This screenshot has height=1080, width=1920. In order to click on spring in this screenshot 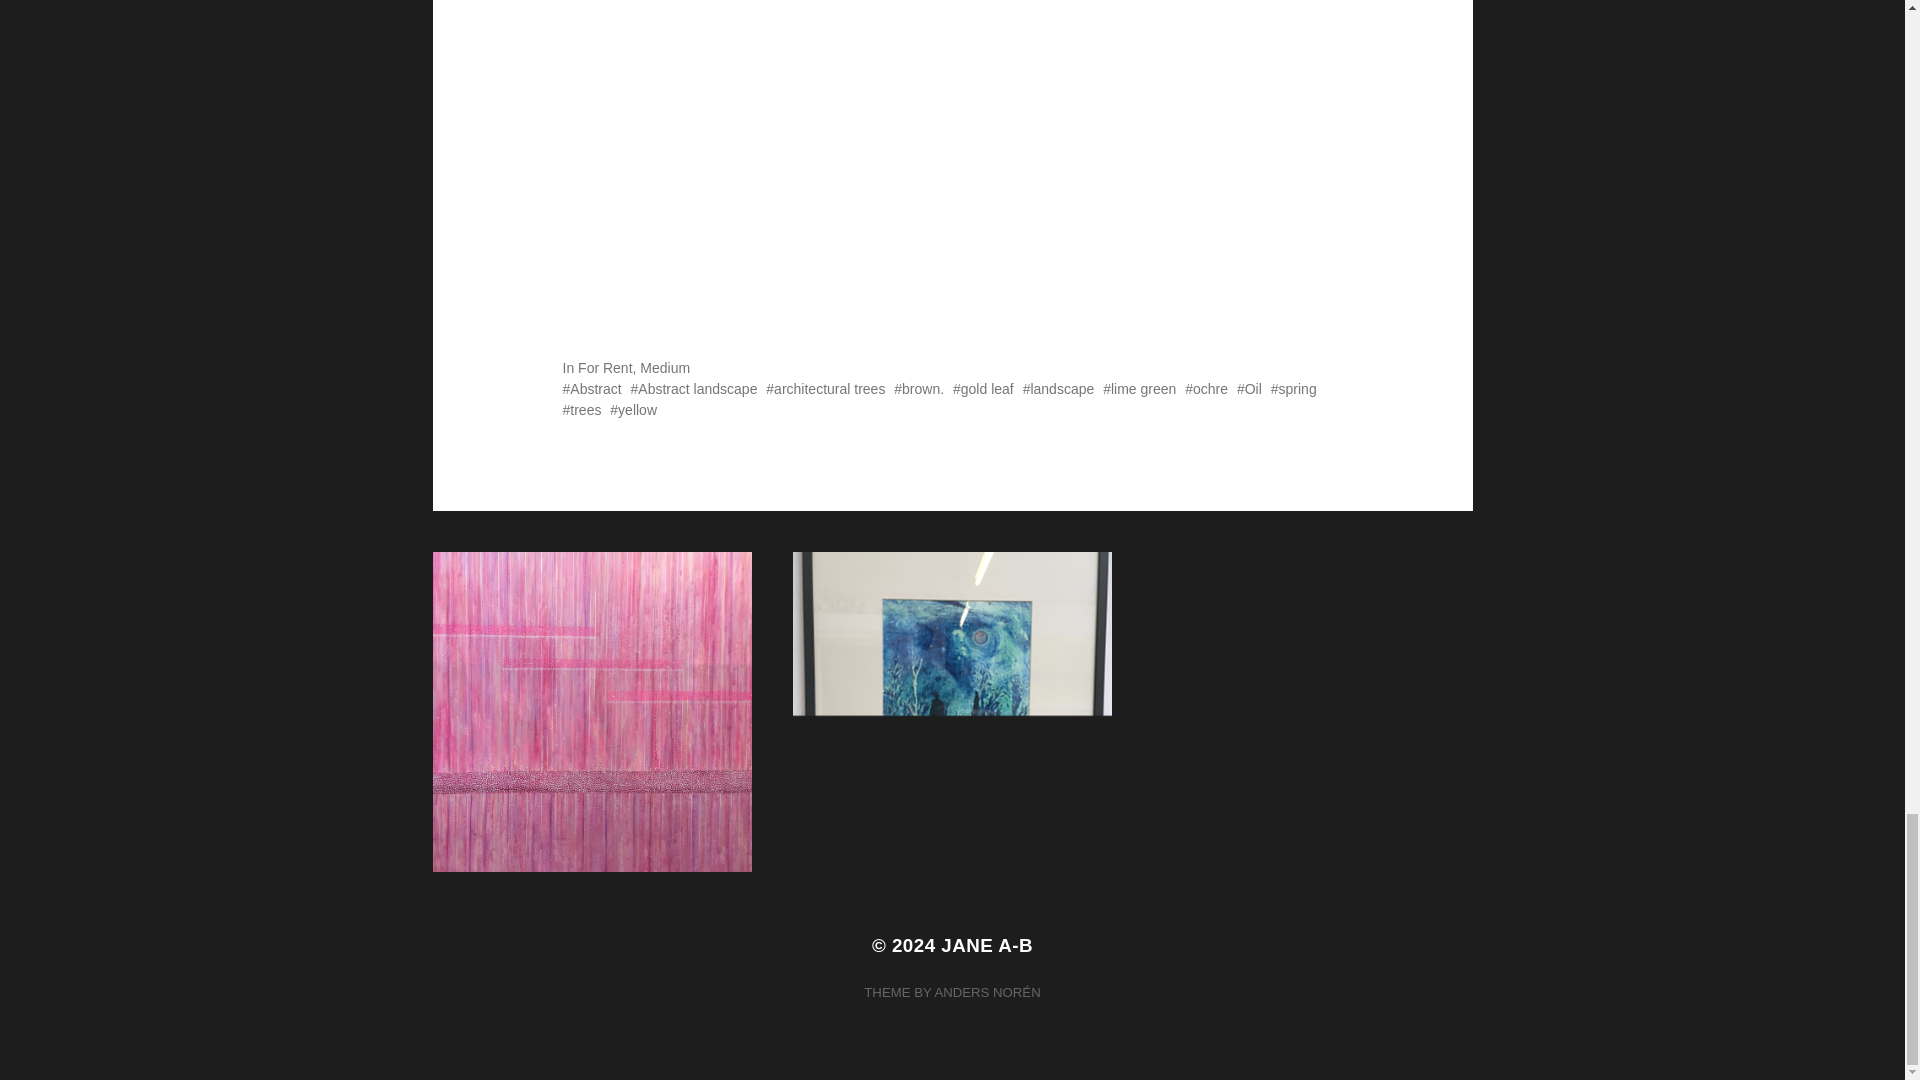, I will do `click(1294, 389)`.